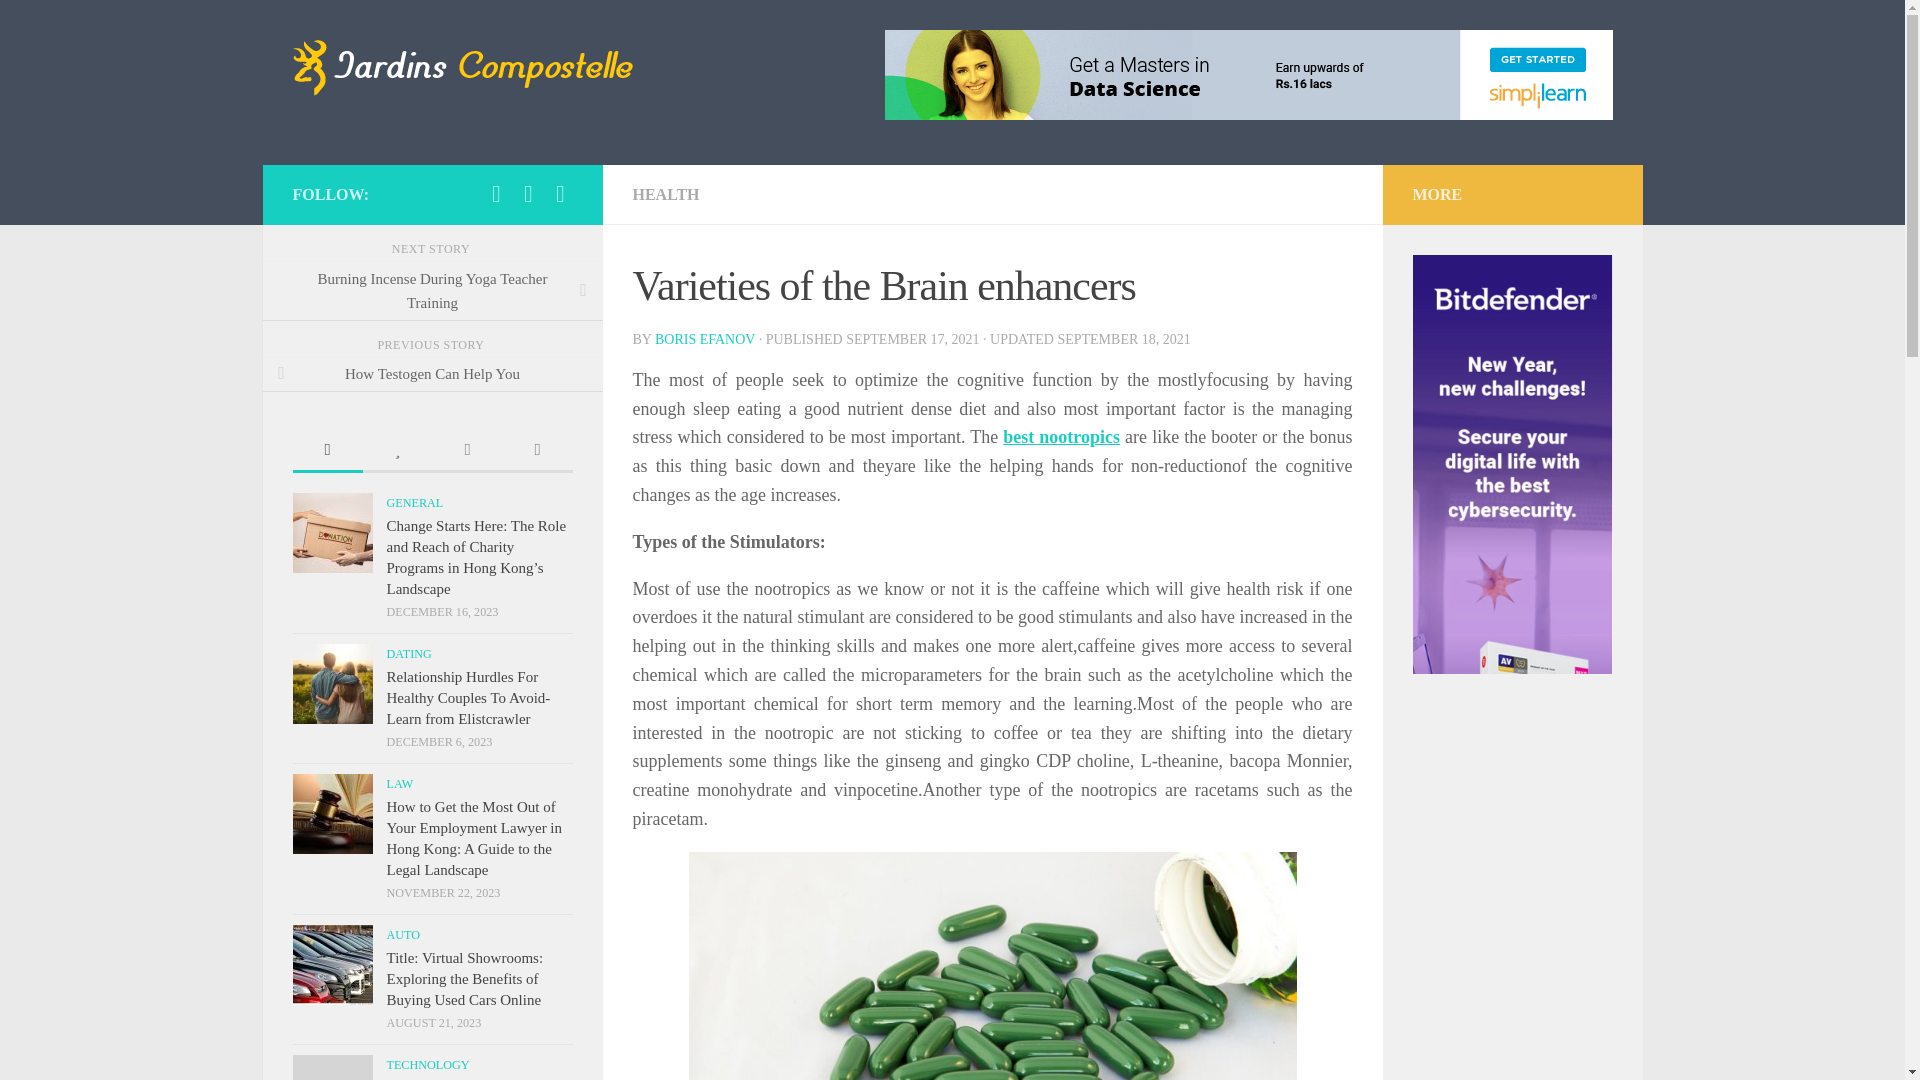 The image size is (1920, 1080). Describe the element at coordinates (414, 502) in the screenshot. I see `GENERAL` at that location.